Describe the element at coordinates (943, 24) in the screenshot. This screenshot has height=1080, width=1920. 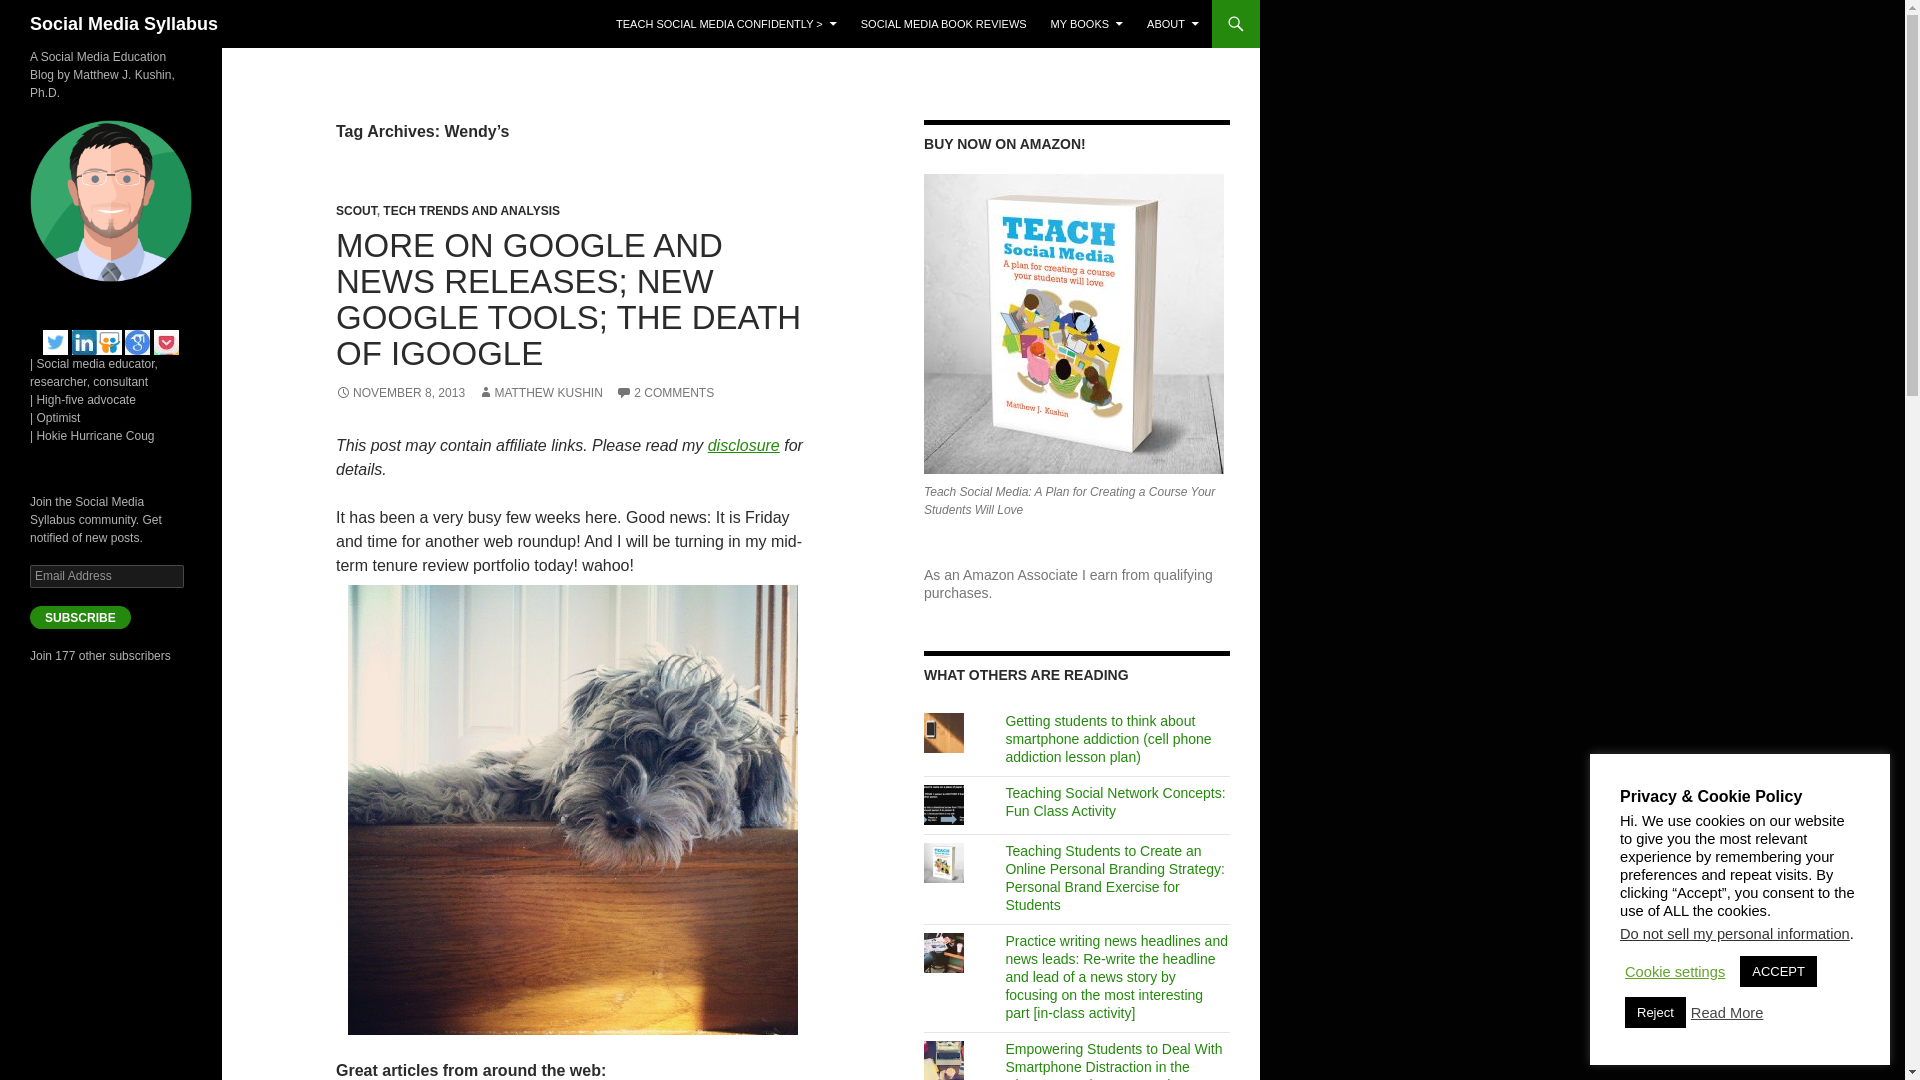
I see `SOCIAL MEDIA BOOK REVIEWS` at that location.